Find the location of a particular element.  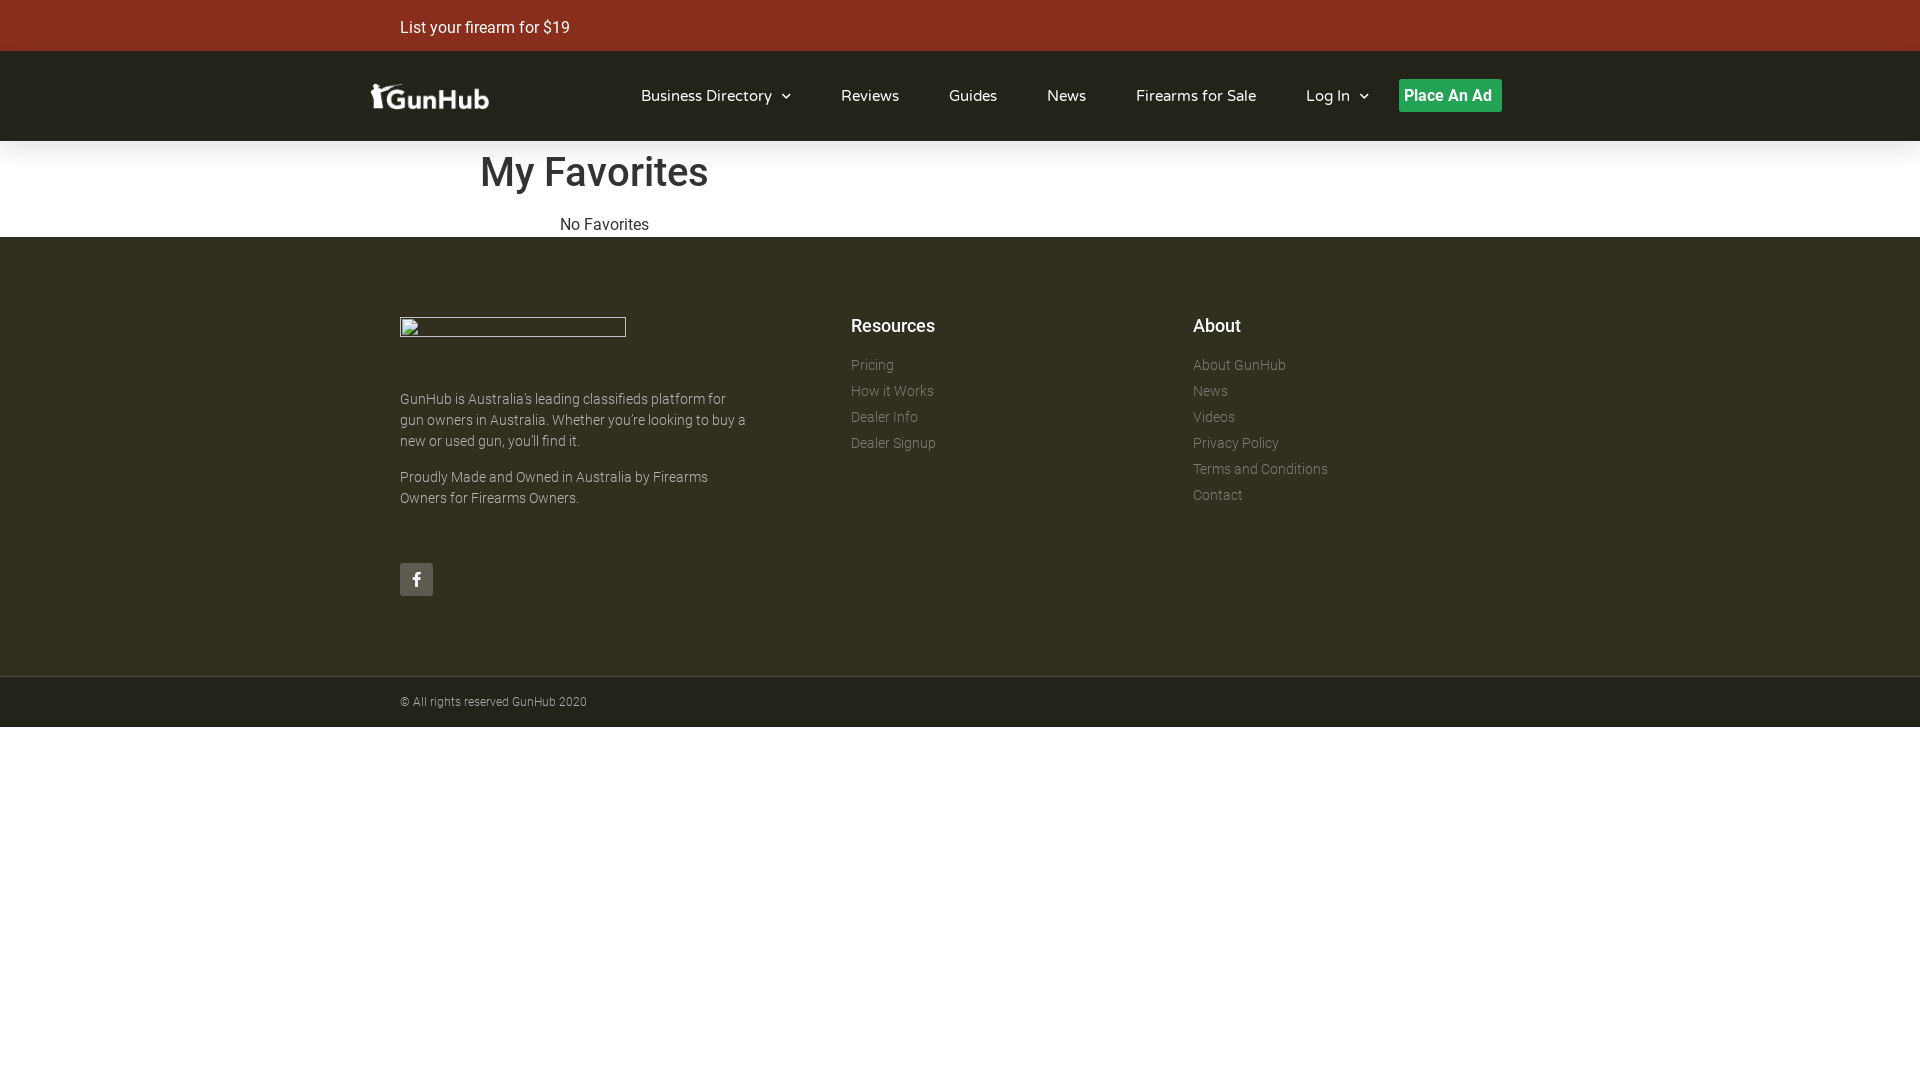

Reviews is located at coordinates (870, 96).